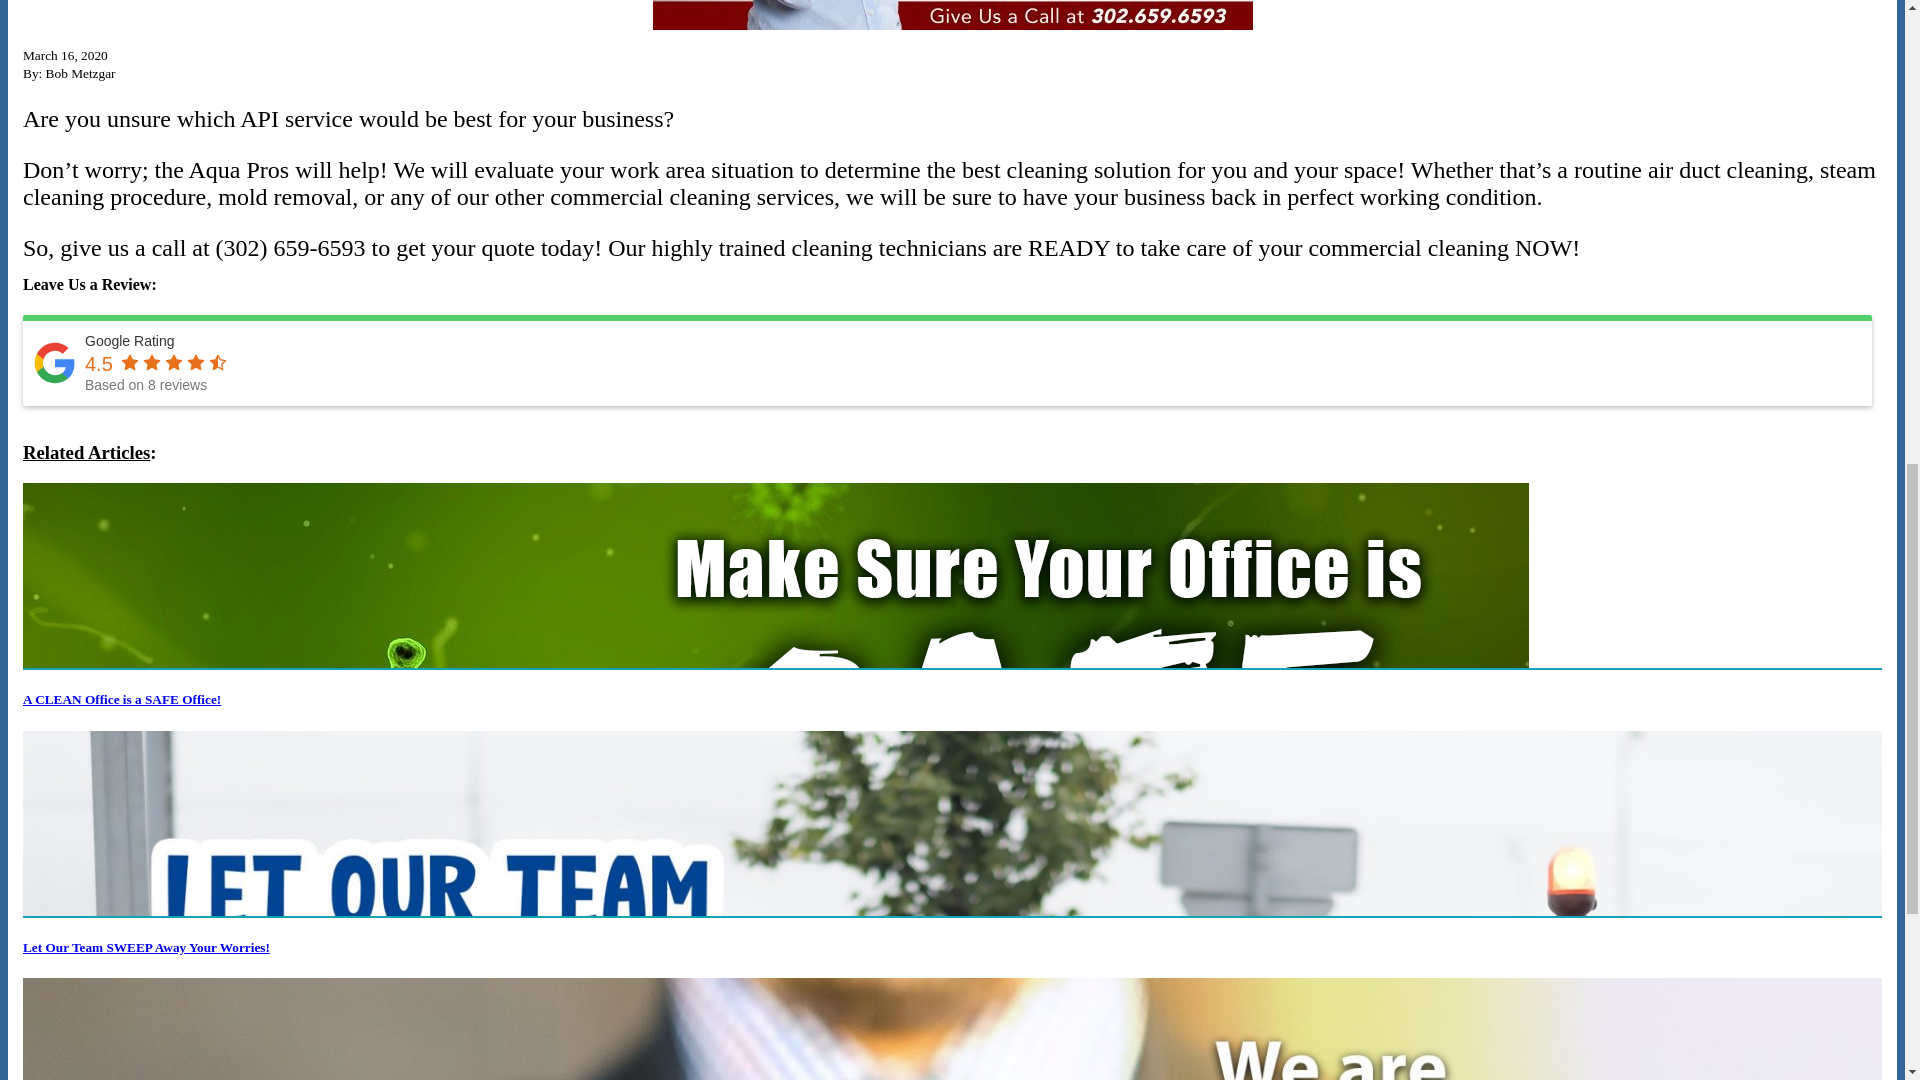  Describe the element at coordinates (122, 700) in the screenshot. I see `A CLEAN Office is a SAFE Office!` at that location.